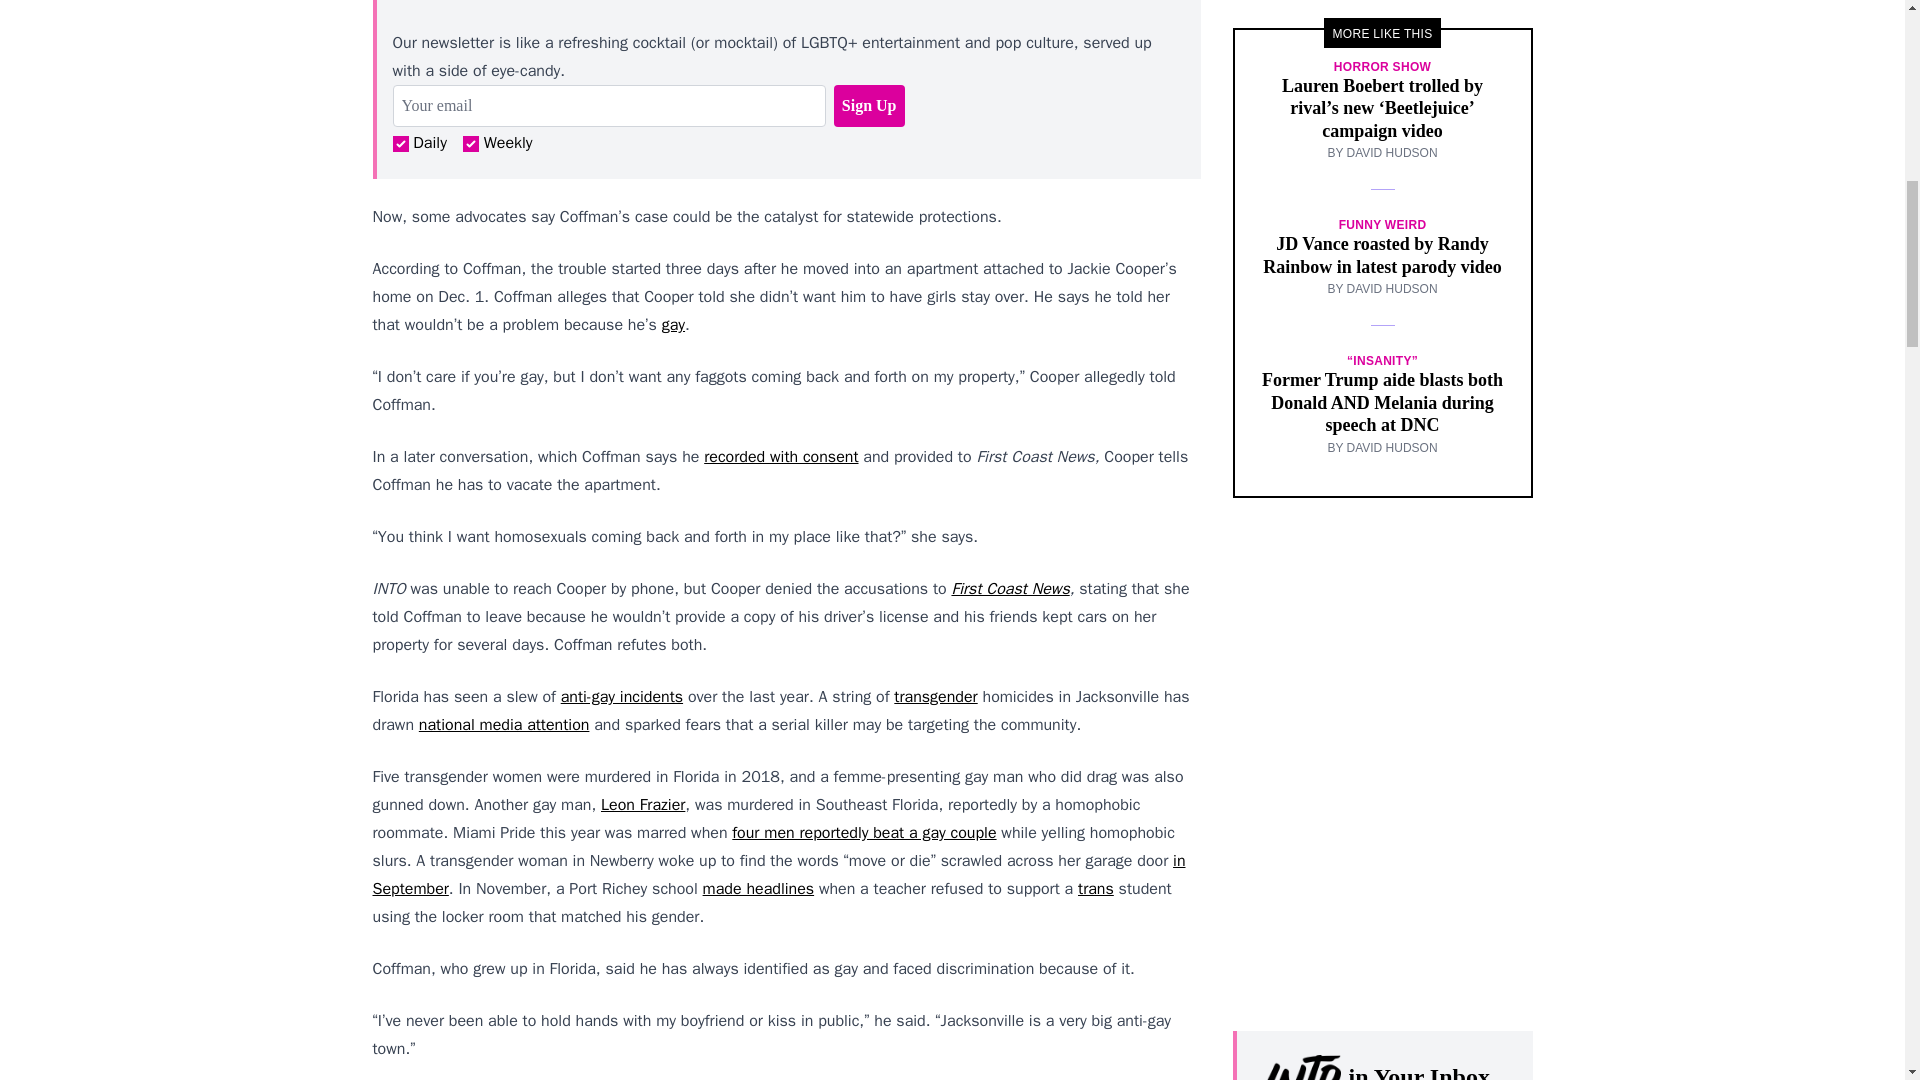  Describe the element at coordinates (778, 874) in the screenshot. I see `in September` at that location.